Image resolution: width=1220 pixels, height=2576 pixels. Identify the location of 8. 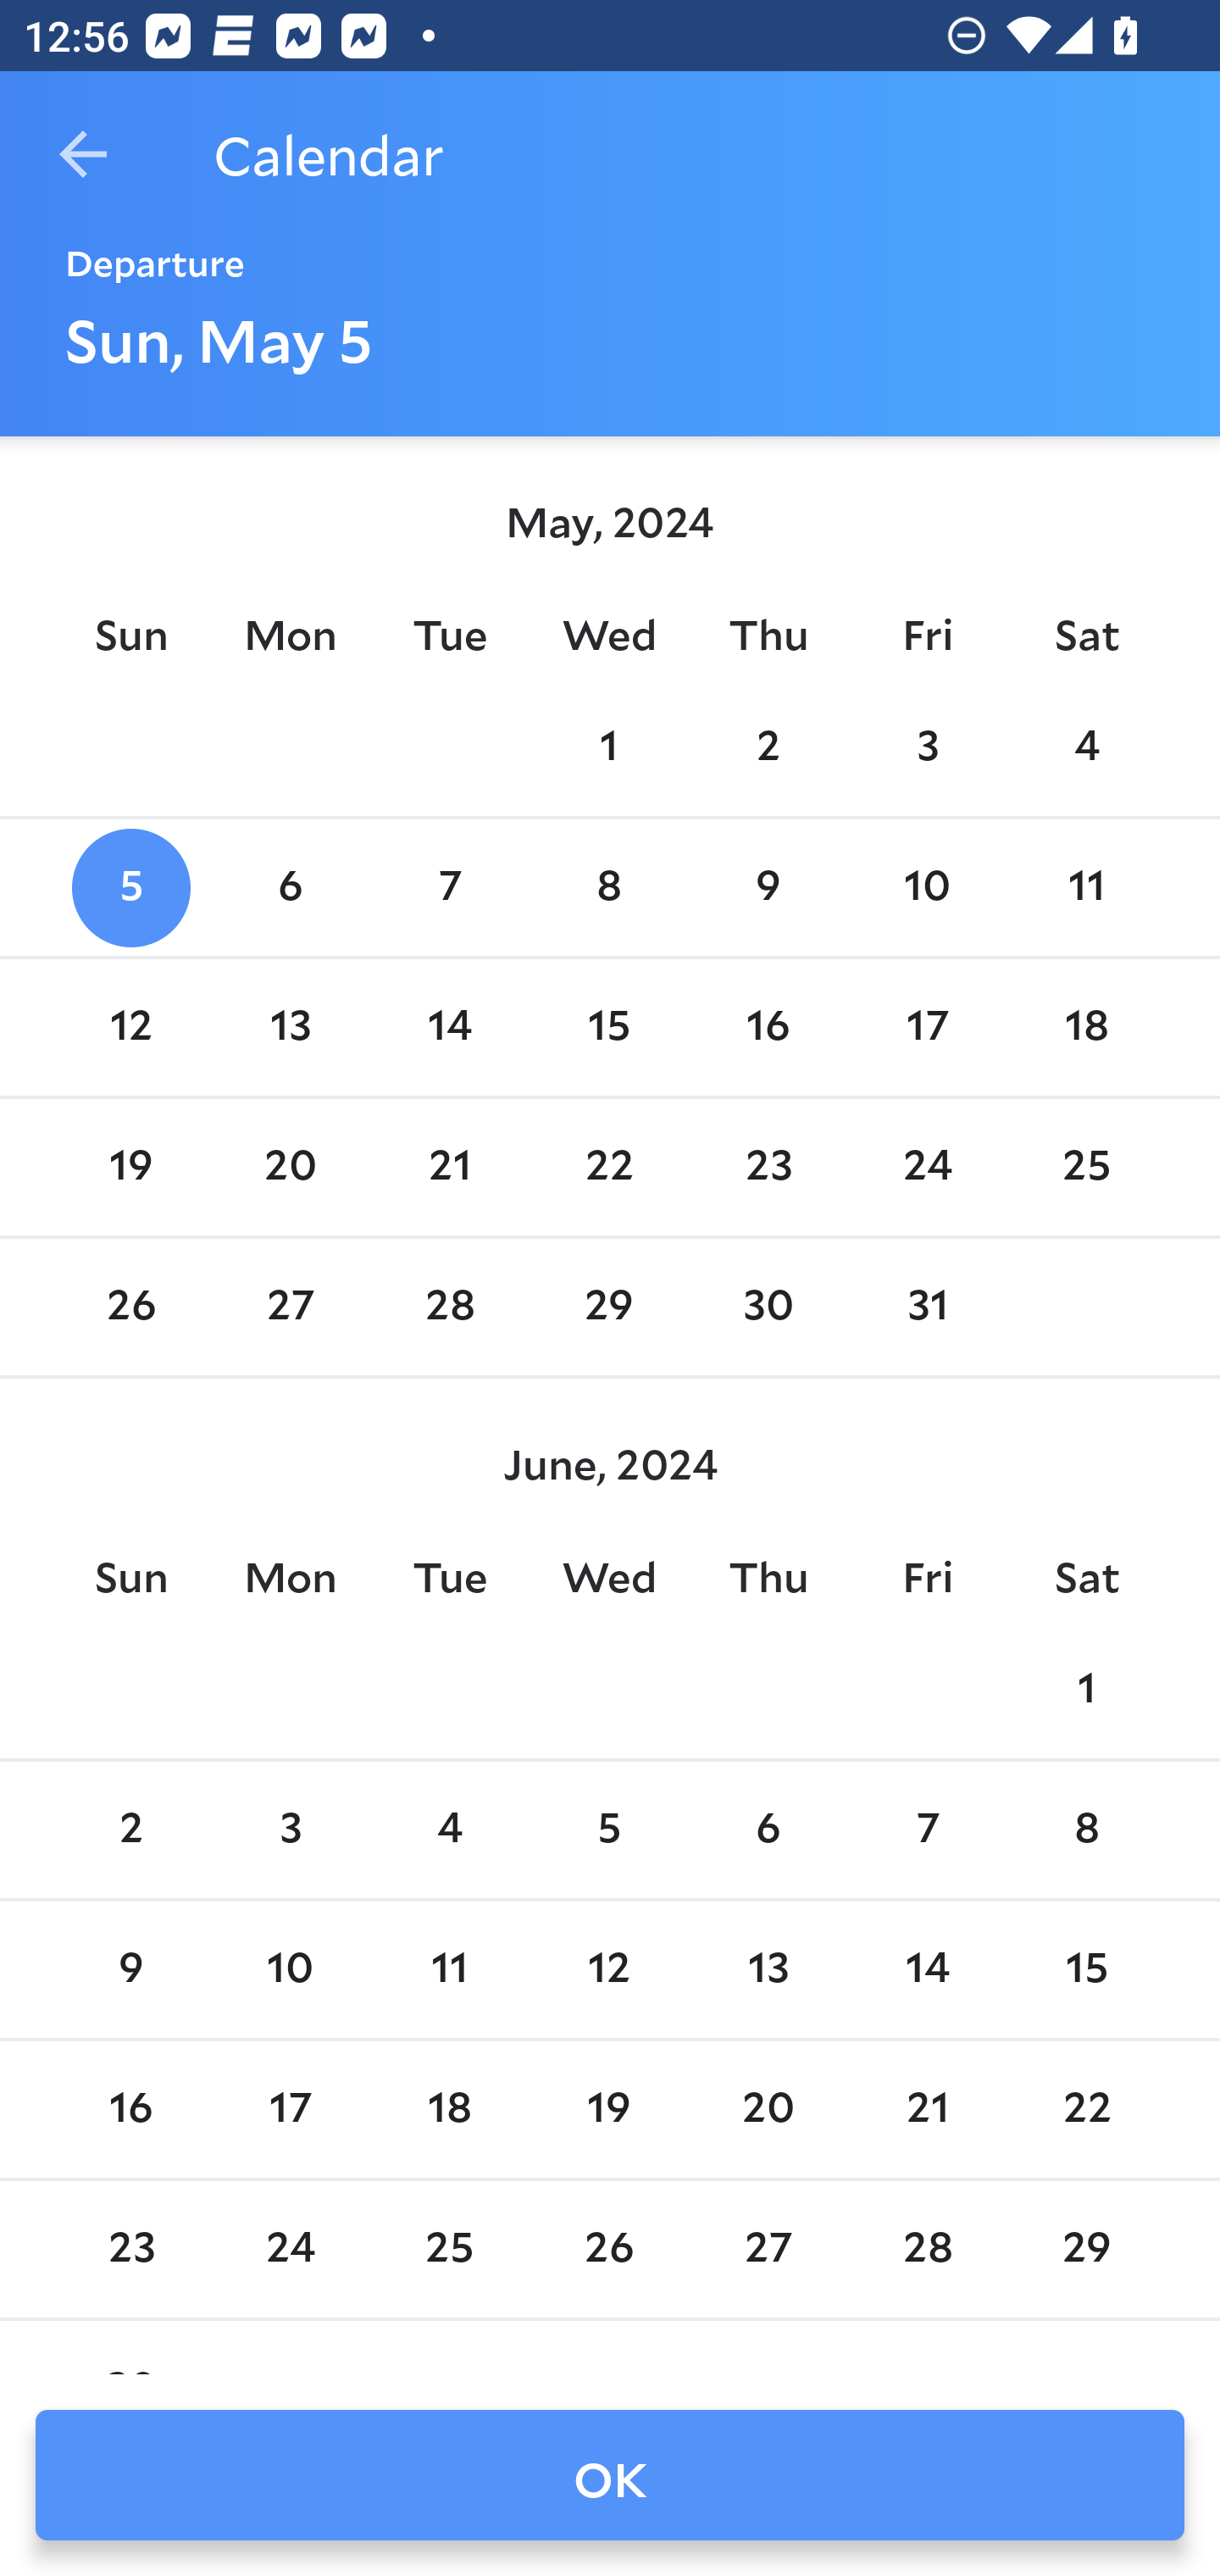
(1086, 1831).